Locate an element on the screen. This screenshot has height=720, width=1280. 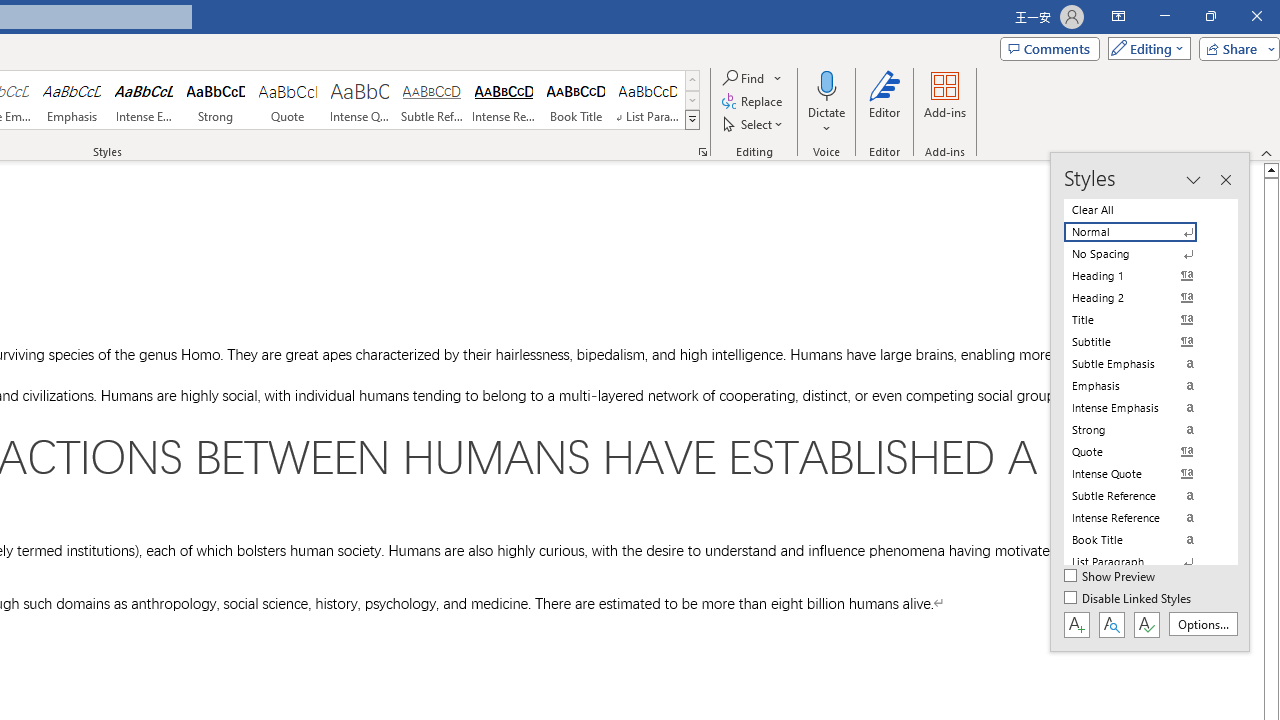
Subtitle is located at coordinates (1142, 342).